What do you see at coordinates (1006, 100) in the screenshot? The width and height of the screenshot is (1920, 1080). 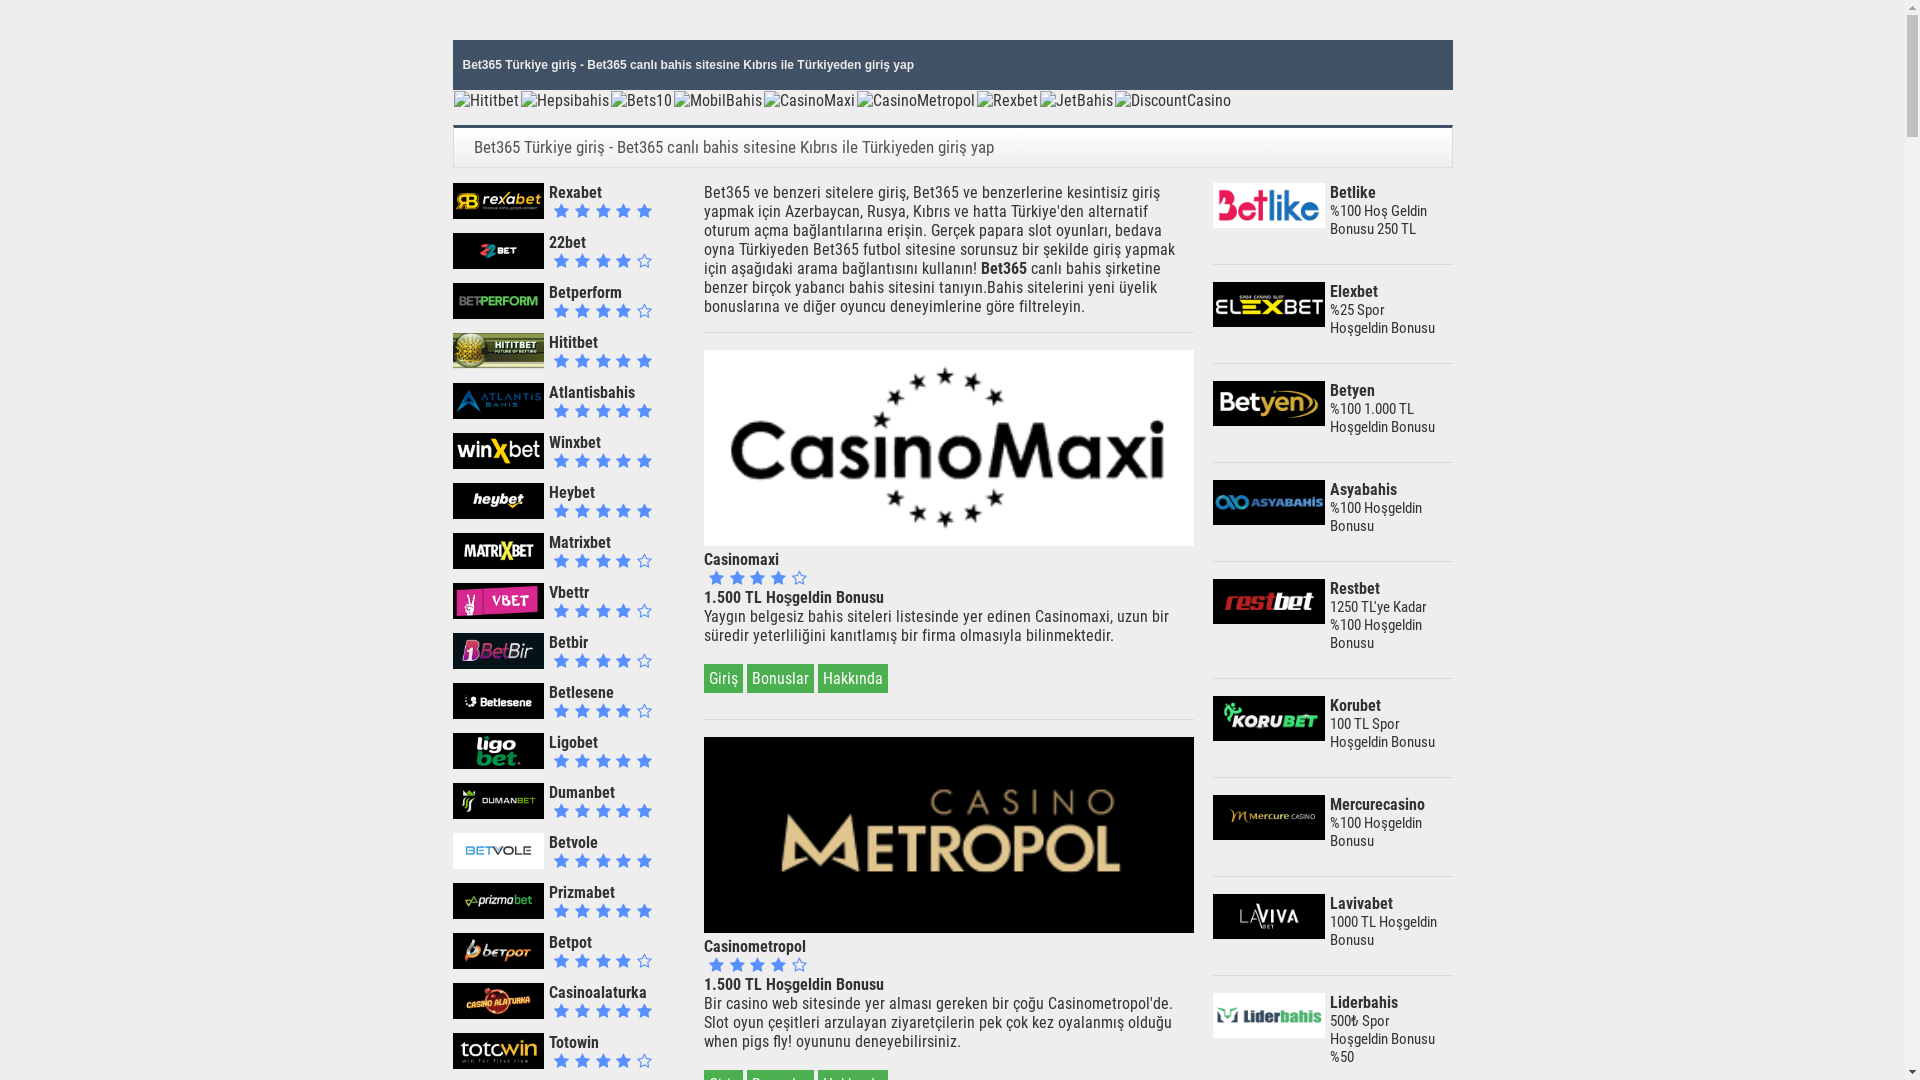 I see `Rexbet` at bounding box center [1006, 100].